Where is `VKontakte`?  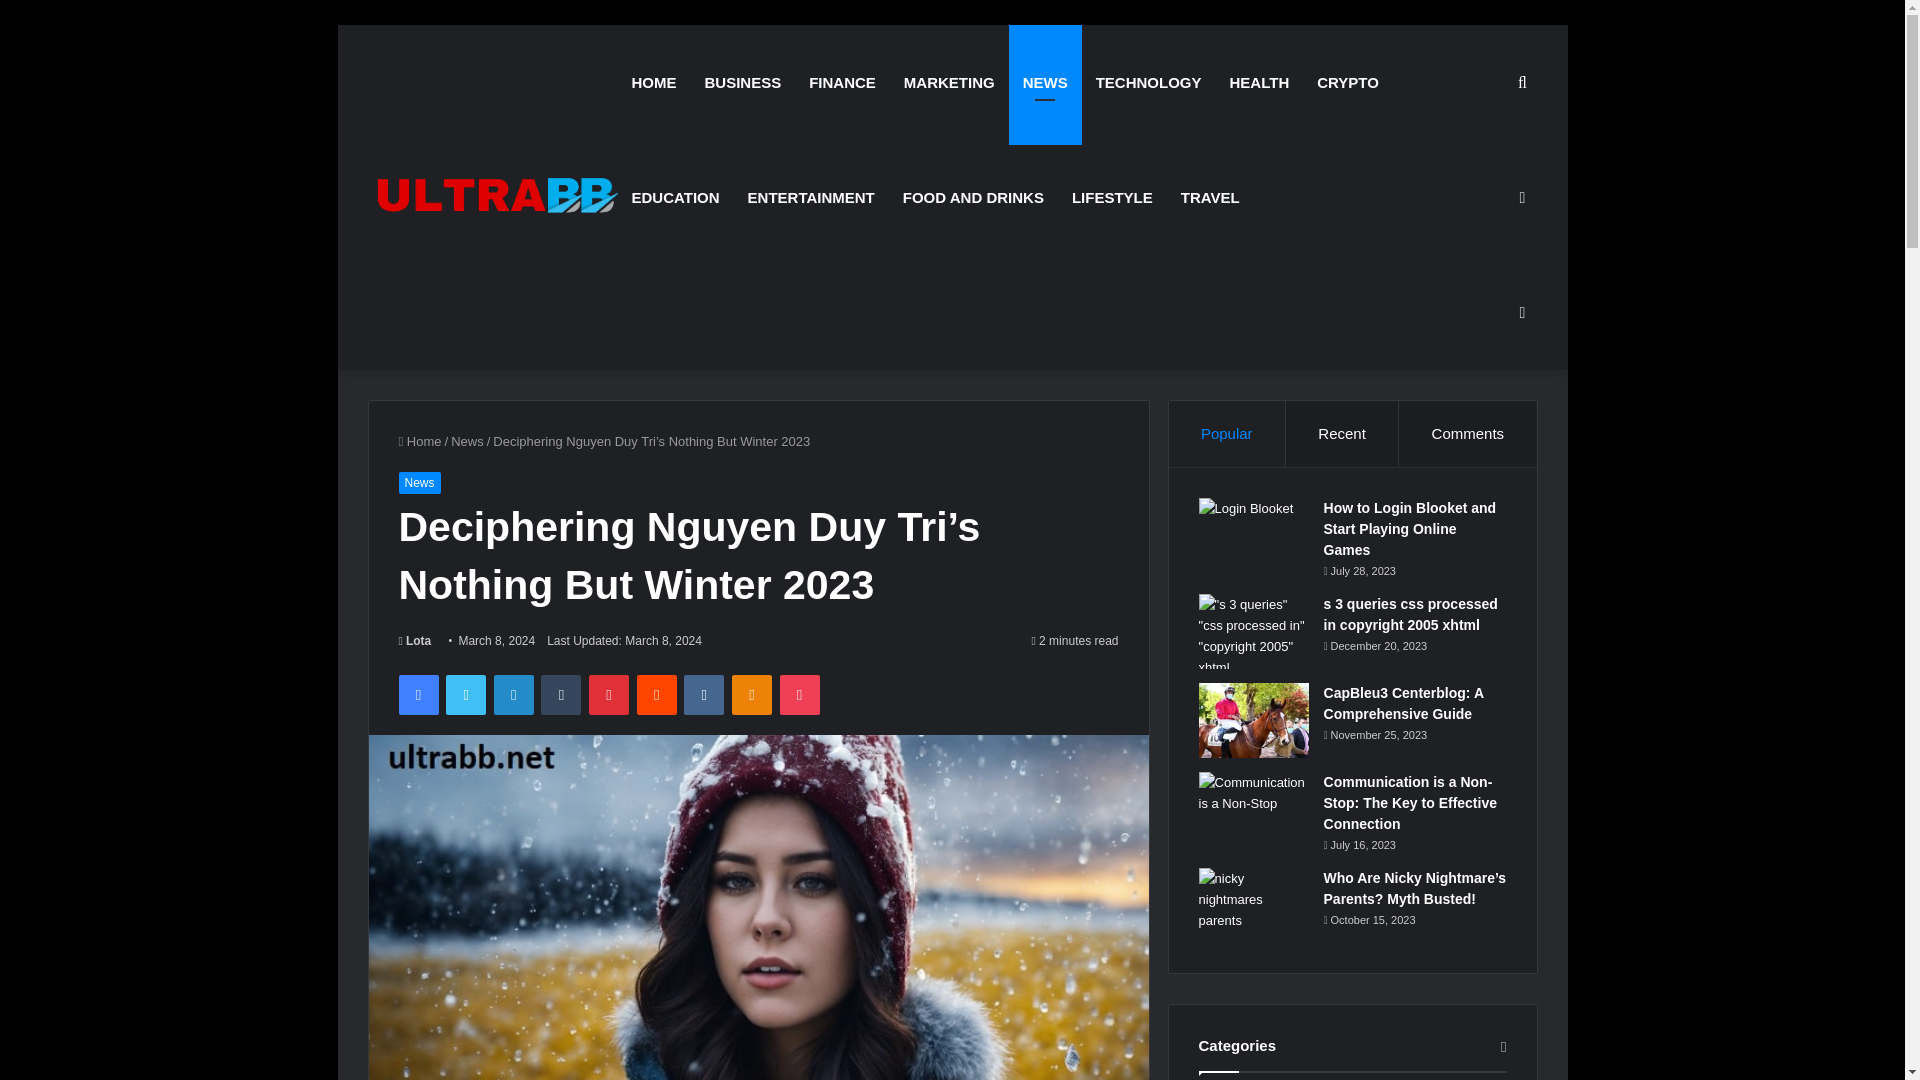 VKontakte is located at coordinates (703, 694).